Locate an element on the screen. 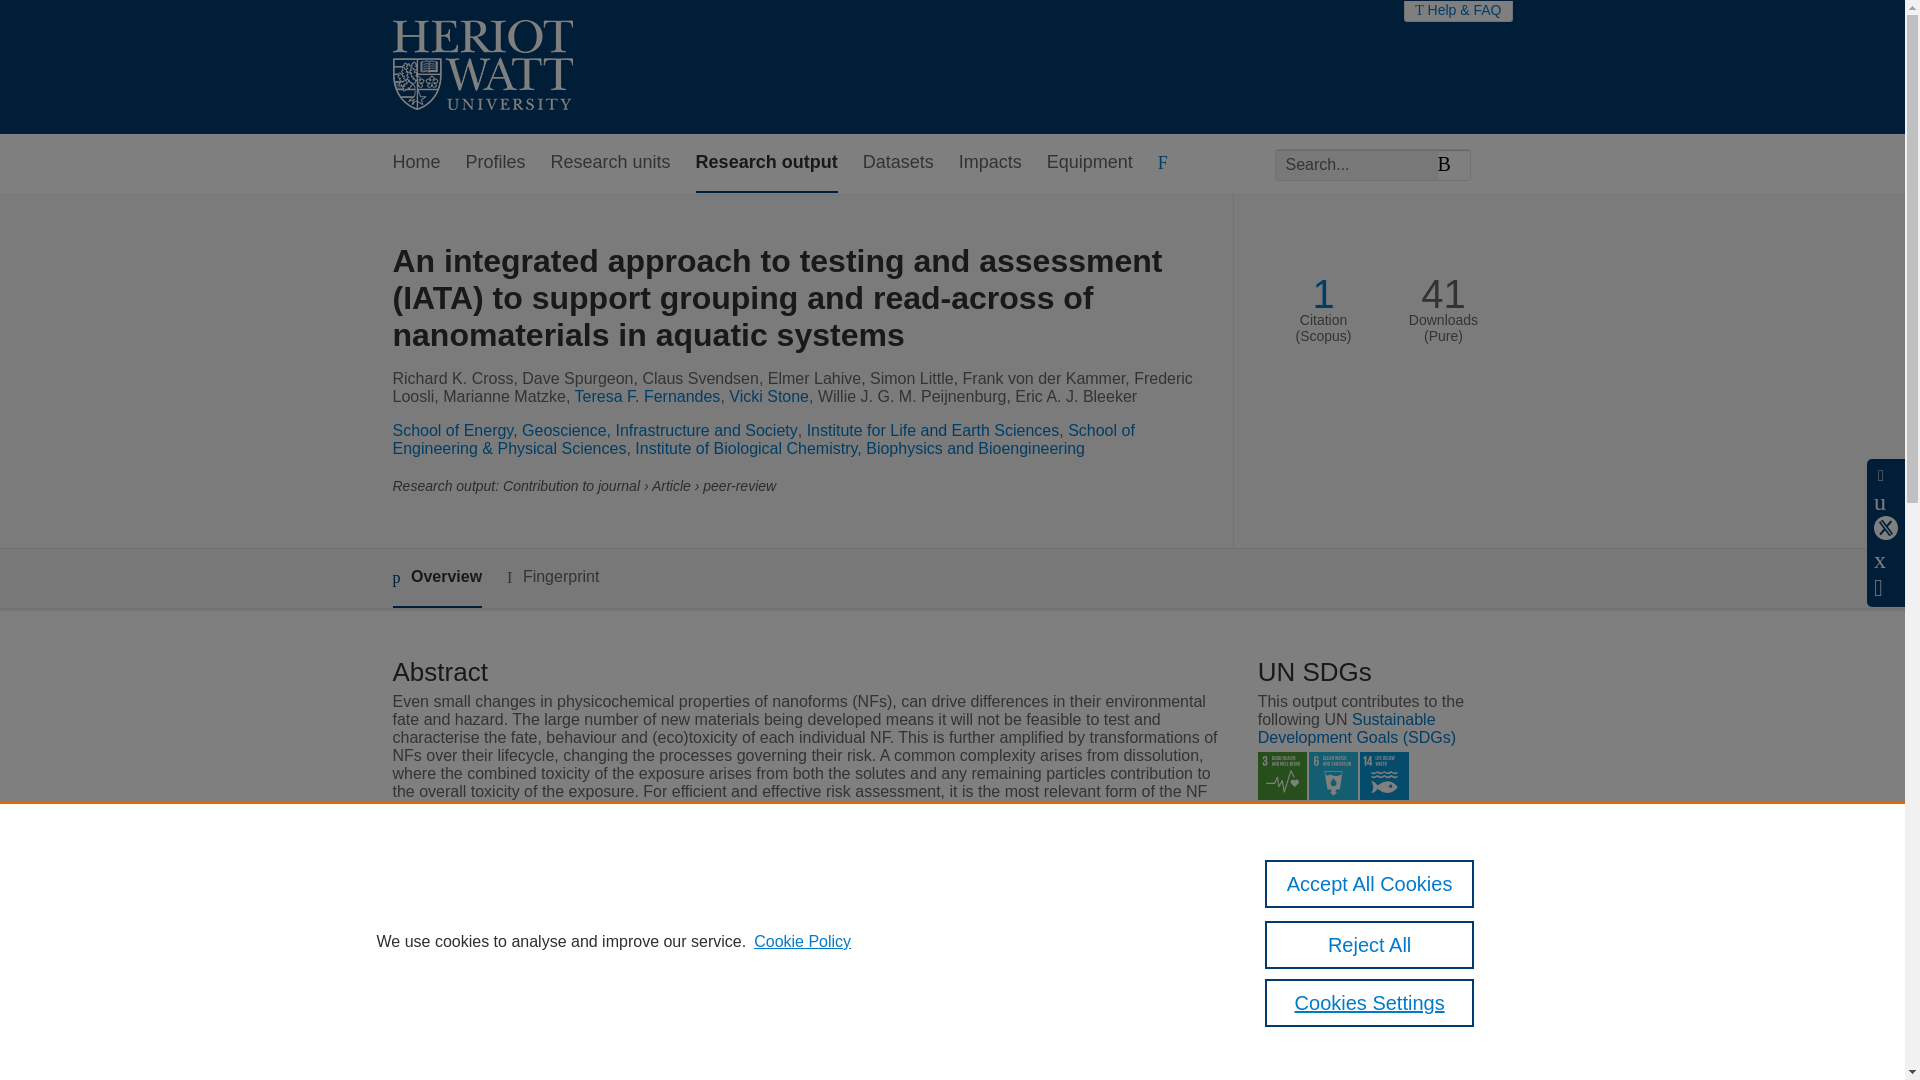 This screenshot has width=1920, height=1080. Fingerprint is located at coordinates (552, 576).